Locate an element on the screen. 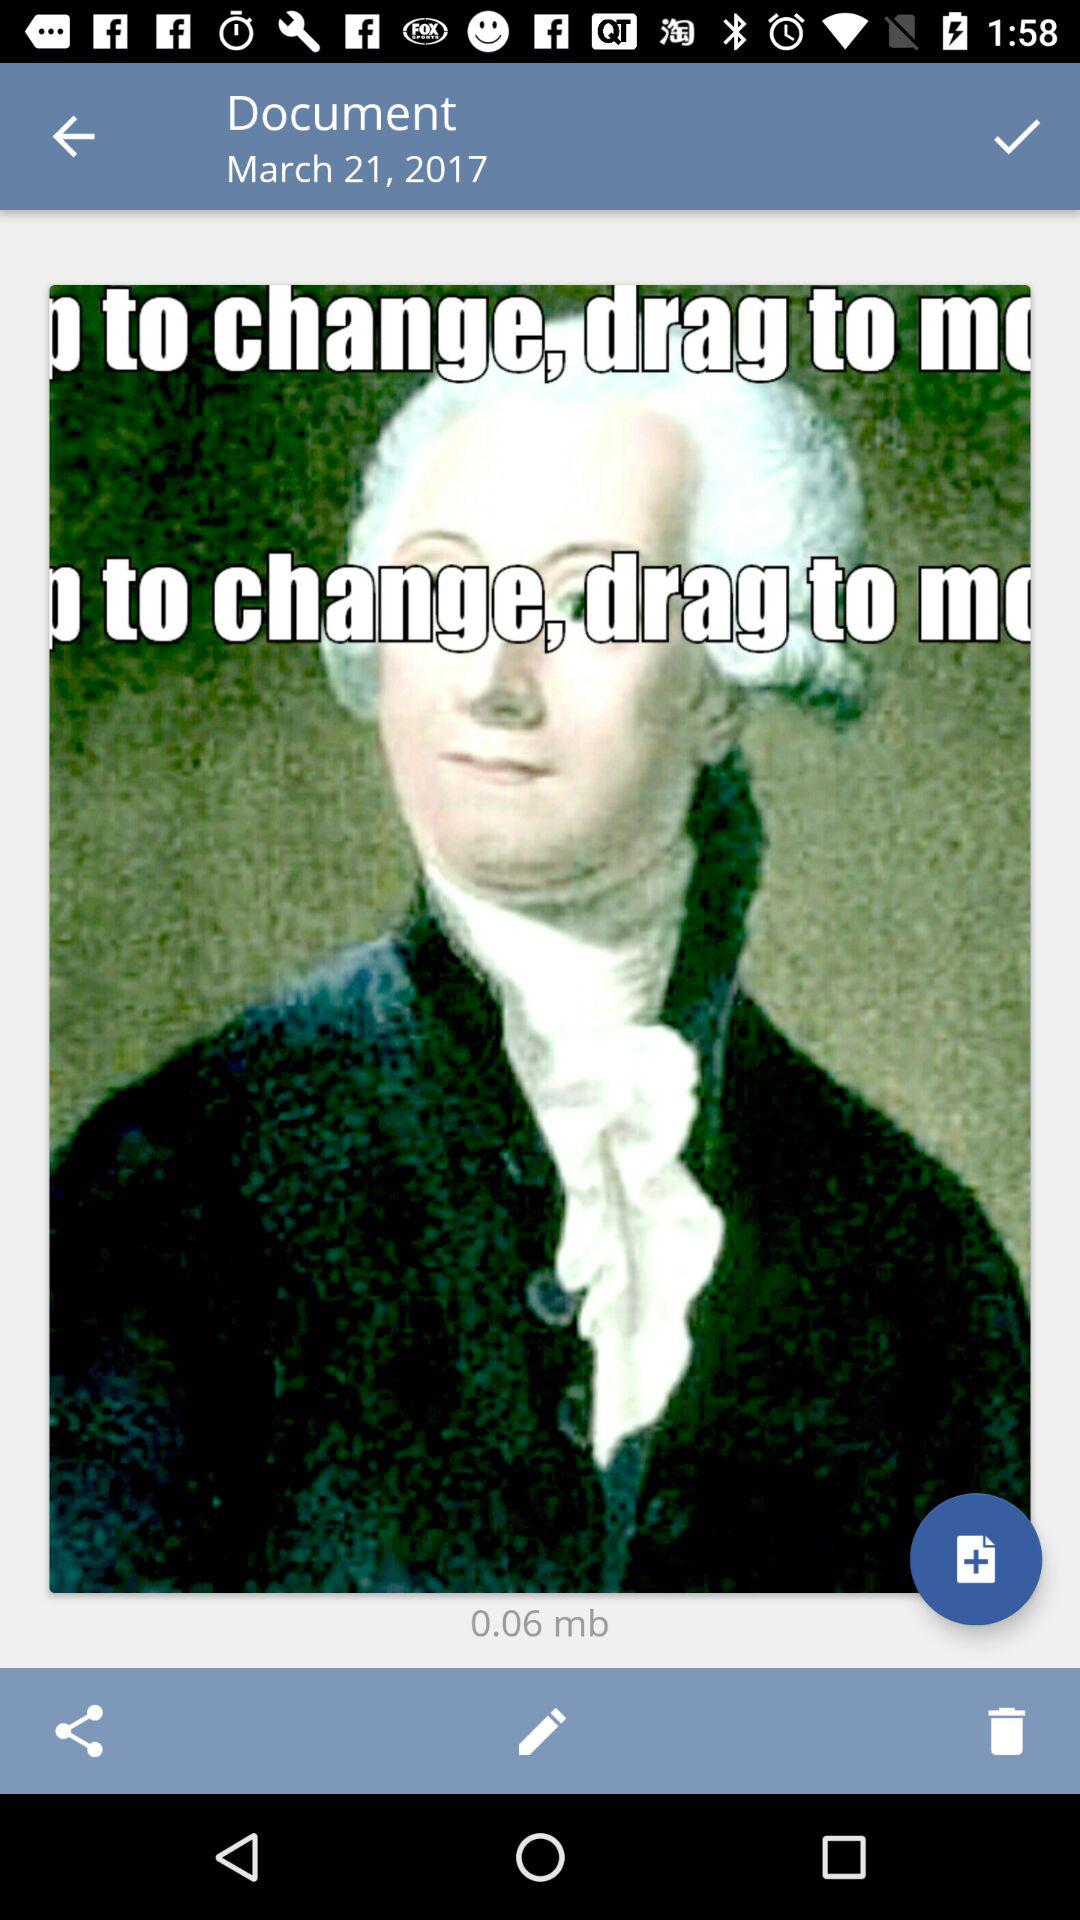  select item at the bottom left corner is located at coordinates (78, 1730).